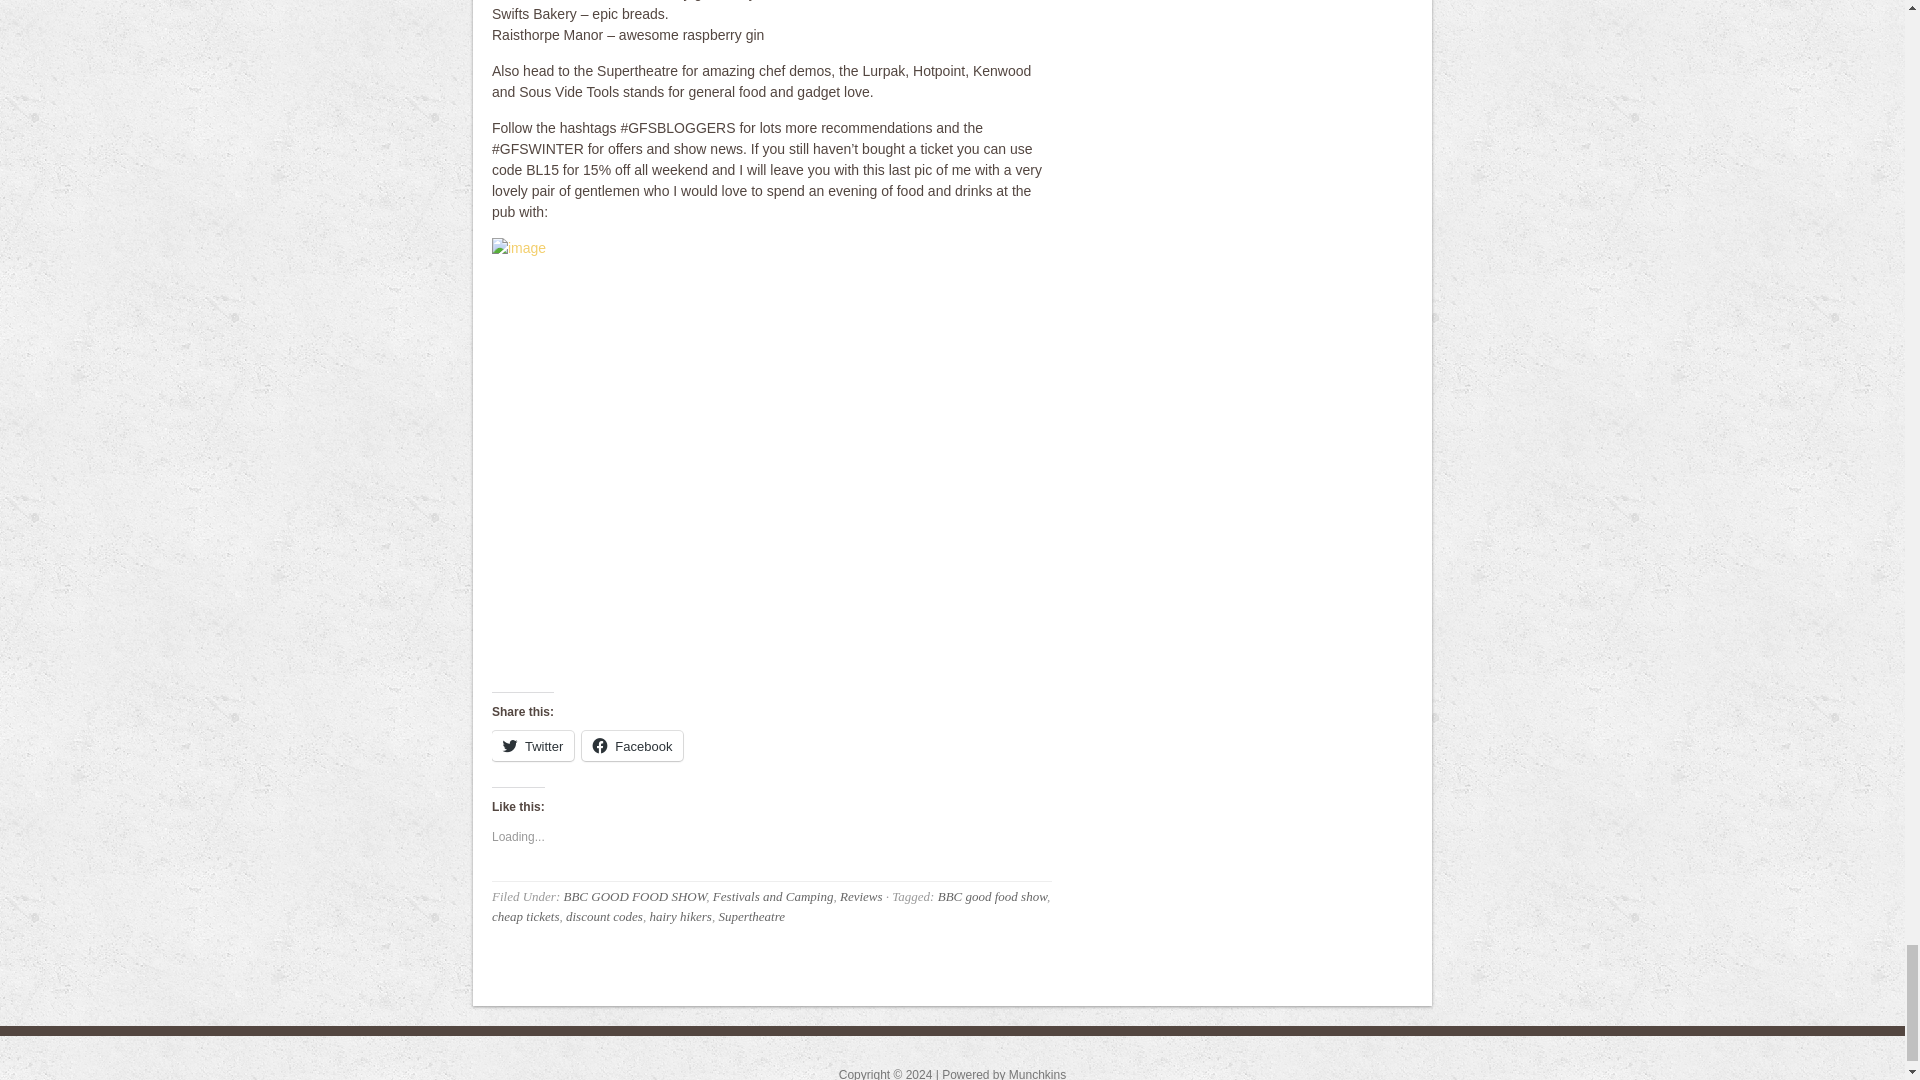 The height and width of the screenshot is (1080, 1920). What do you see at coordinates (772, 896) in the screenshot?
I see `Festivals and Camping` at bounding box center [772, 896].